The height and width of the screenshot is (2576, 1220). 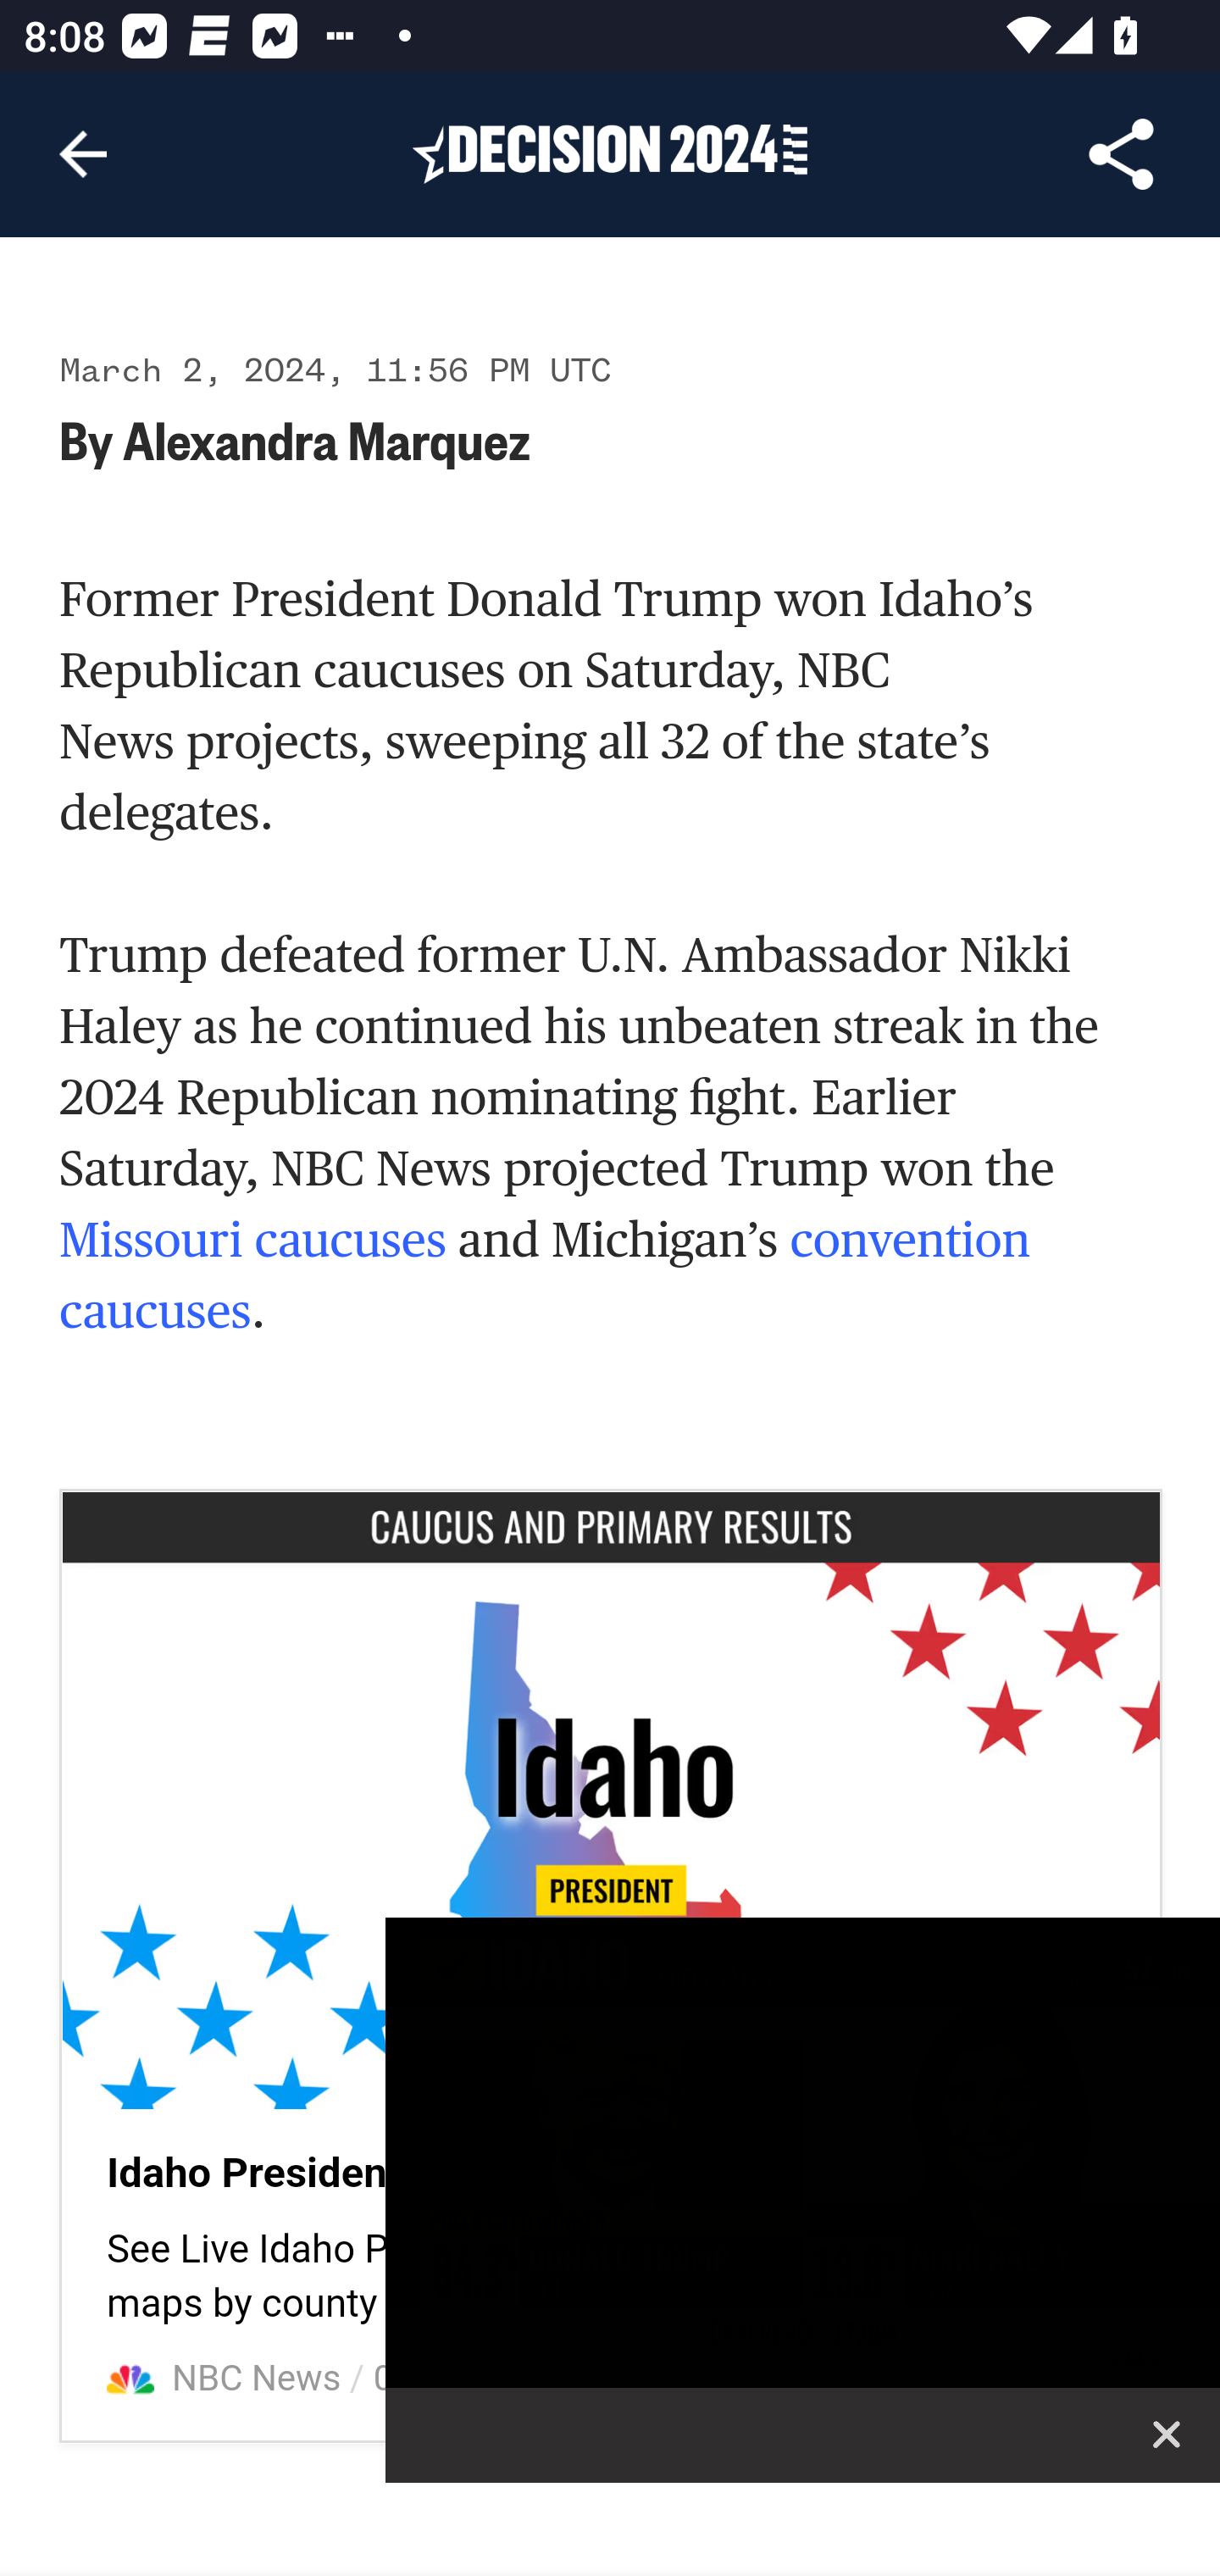 What do you see at coordinates (1122, 154) in the screenshot?
I see `Share Article, button` at bounding box center [1122, 154].